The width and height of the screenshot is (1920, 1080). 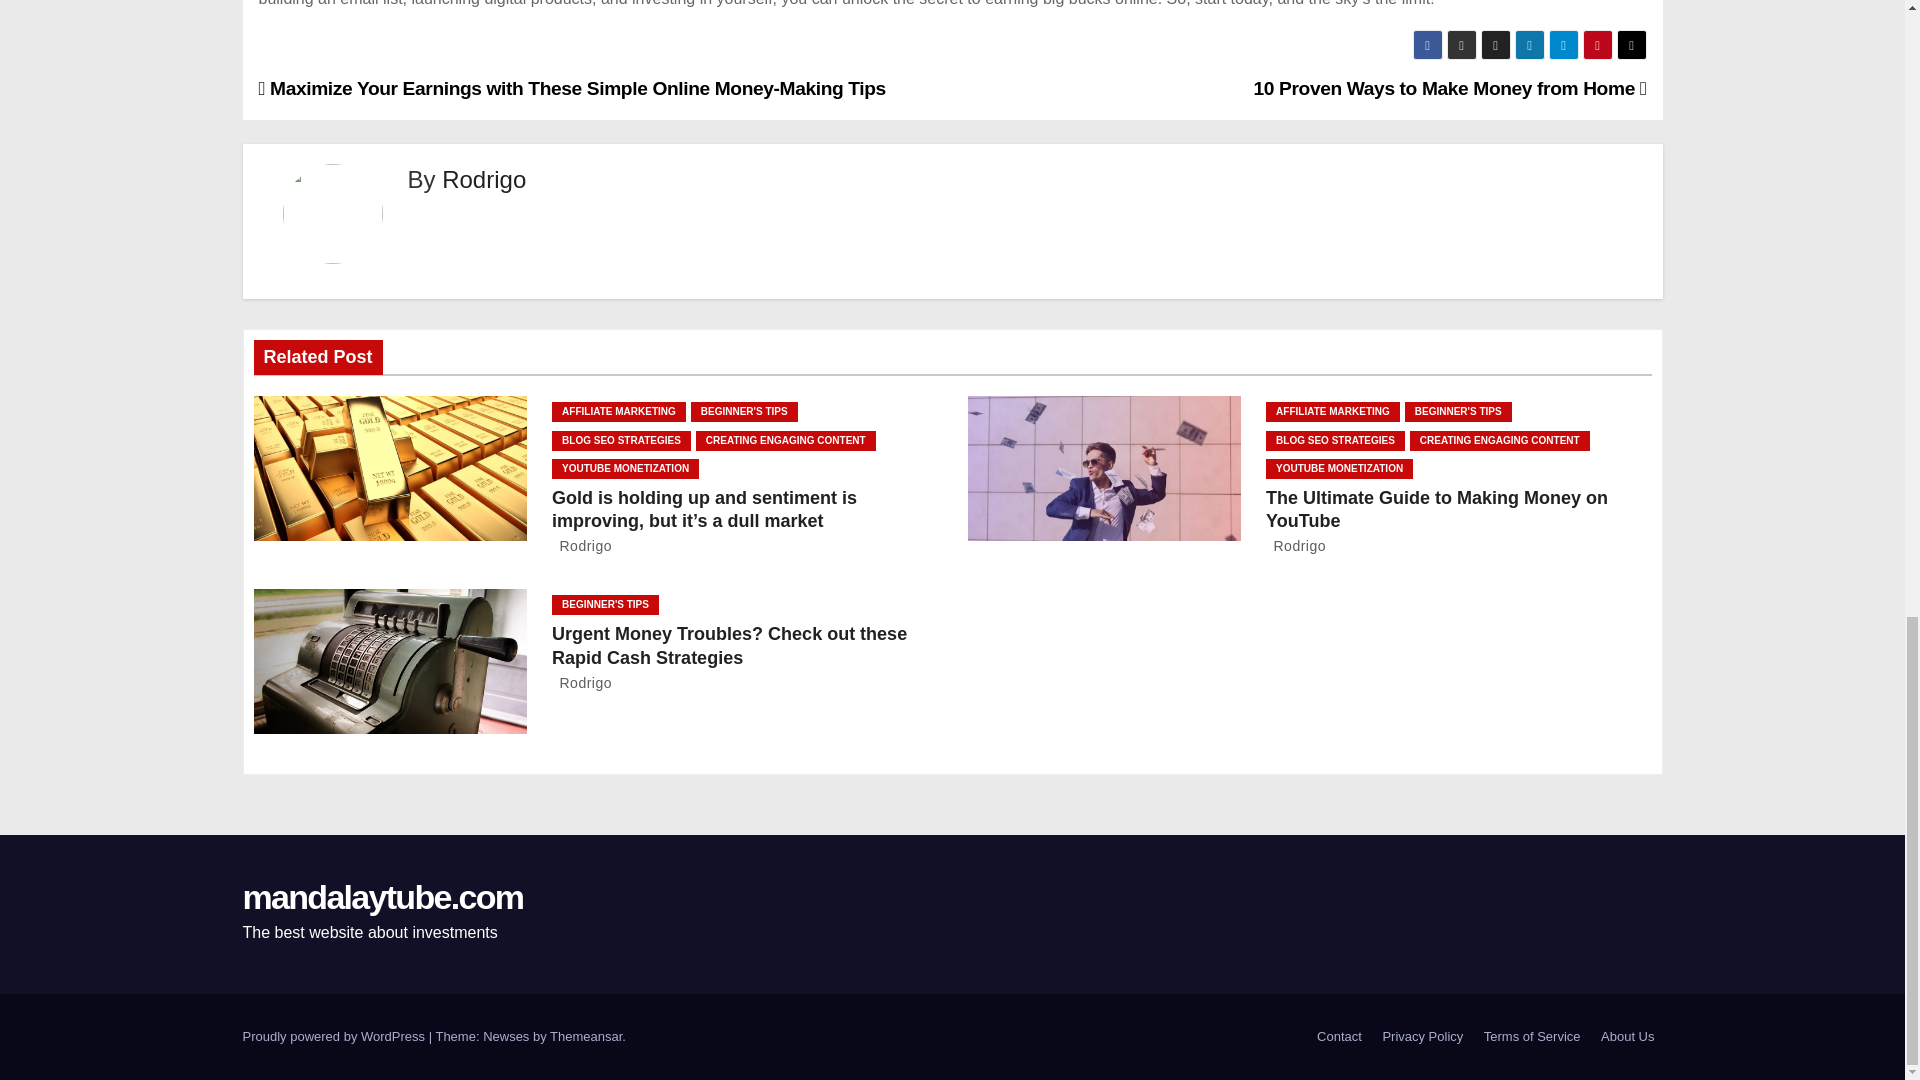 What do you see at coordinates (484, 180) in the screenshot?
I see `Rodrigo` at bounding box center [484, 180].